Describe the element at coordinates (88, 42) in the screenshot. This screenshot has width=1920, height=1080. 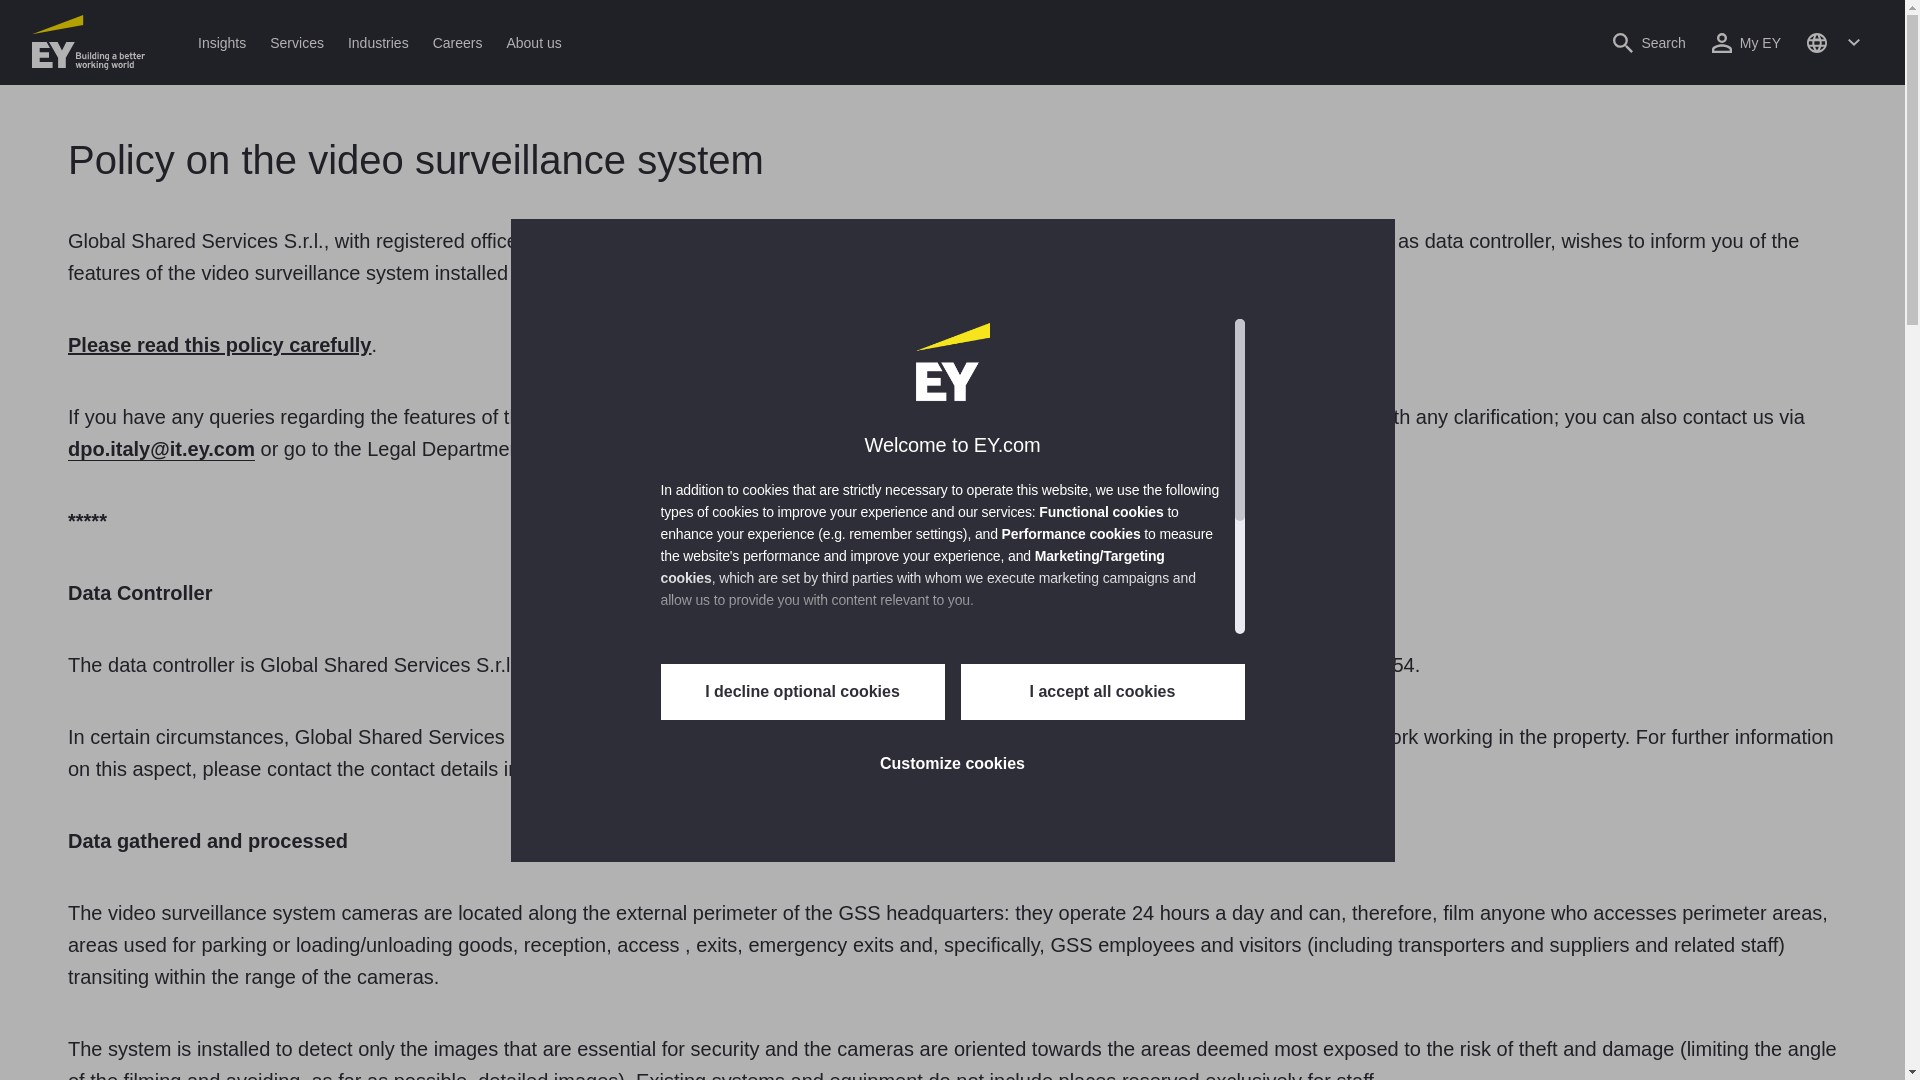
I see `EY Homepage` at that location.